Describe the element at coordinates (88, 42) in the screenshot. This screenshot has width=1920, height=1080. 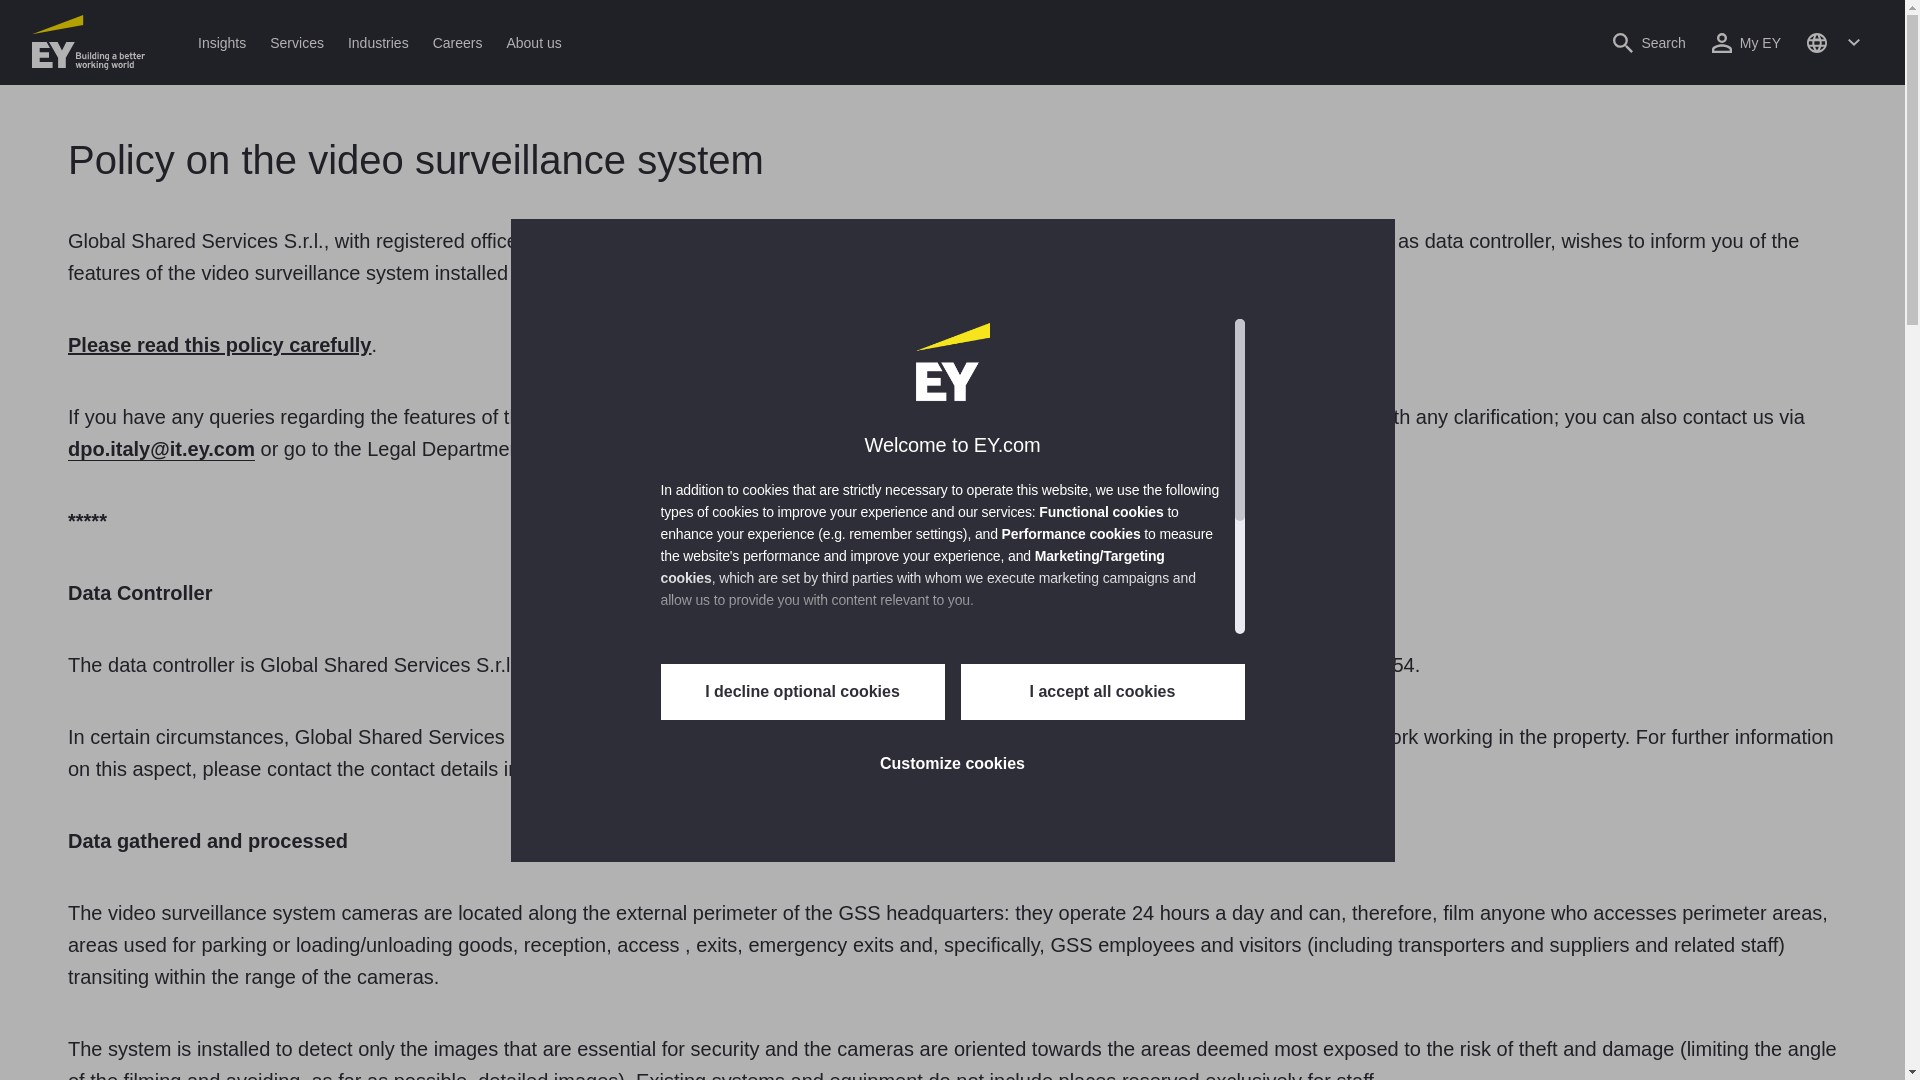
I see `EY Homepage` at that location.